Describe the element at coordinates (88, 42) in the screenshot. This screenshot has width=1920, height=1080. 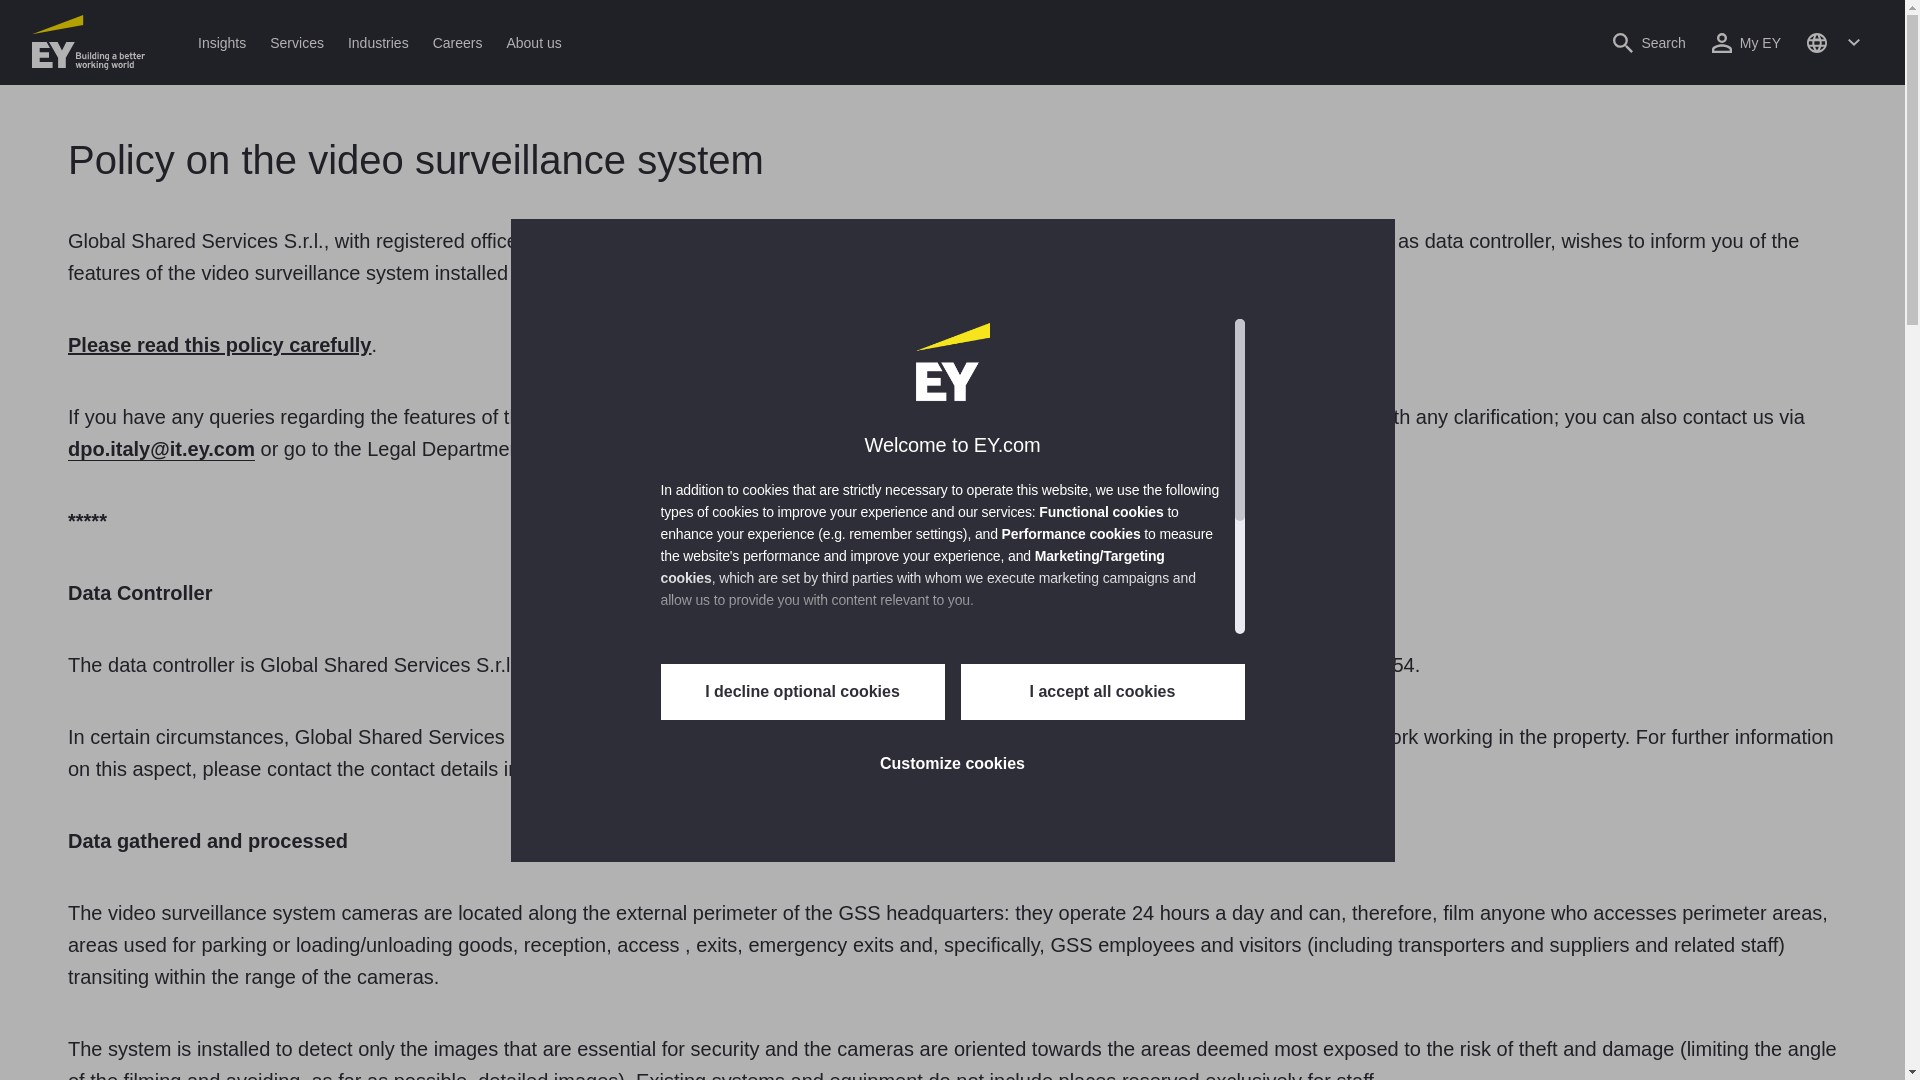
I see `EY Homepage` at that location.